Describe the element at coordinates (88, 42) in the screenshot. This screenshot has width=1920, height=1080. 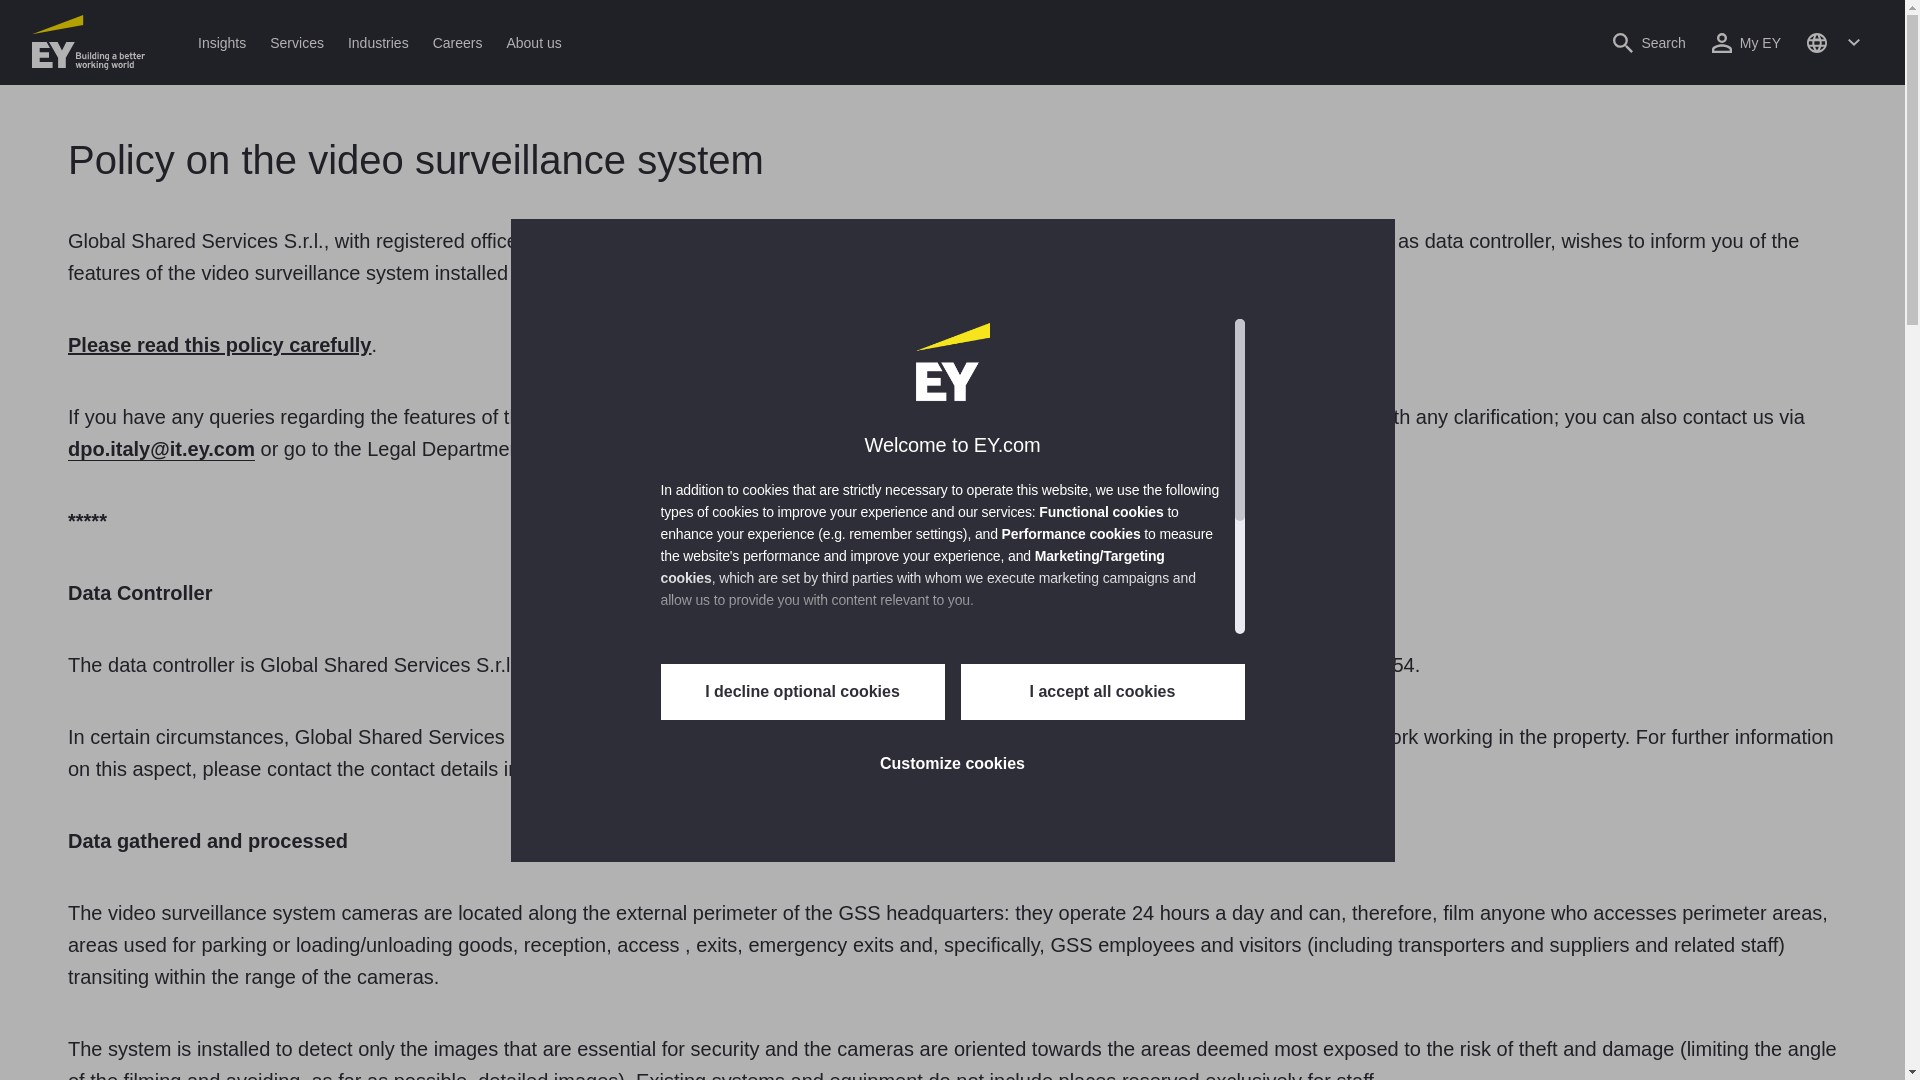
I see `EY Homepage` at that location.